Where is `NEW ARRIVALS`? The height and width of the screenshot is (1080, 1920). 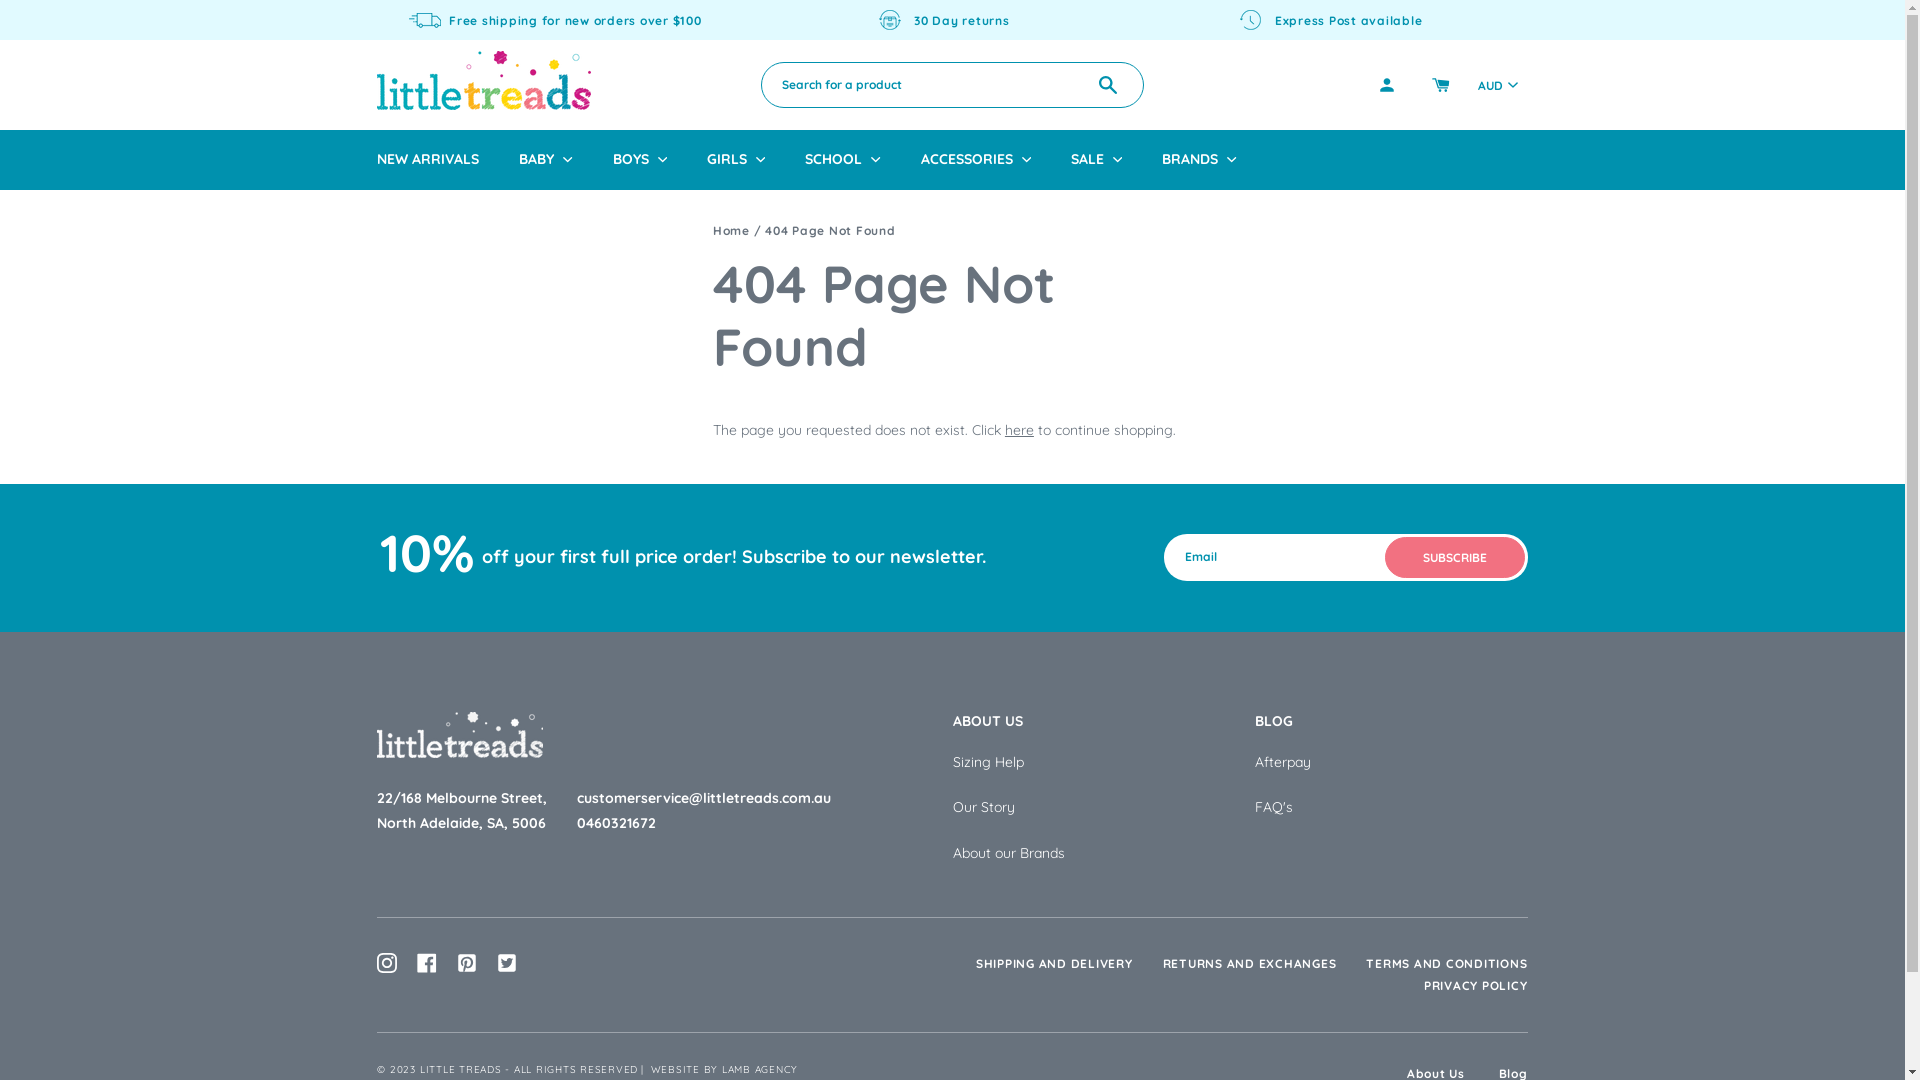 NEW ARRIVALS is located at coordinates (428, 160).